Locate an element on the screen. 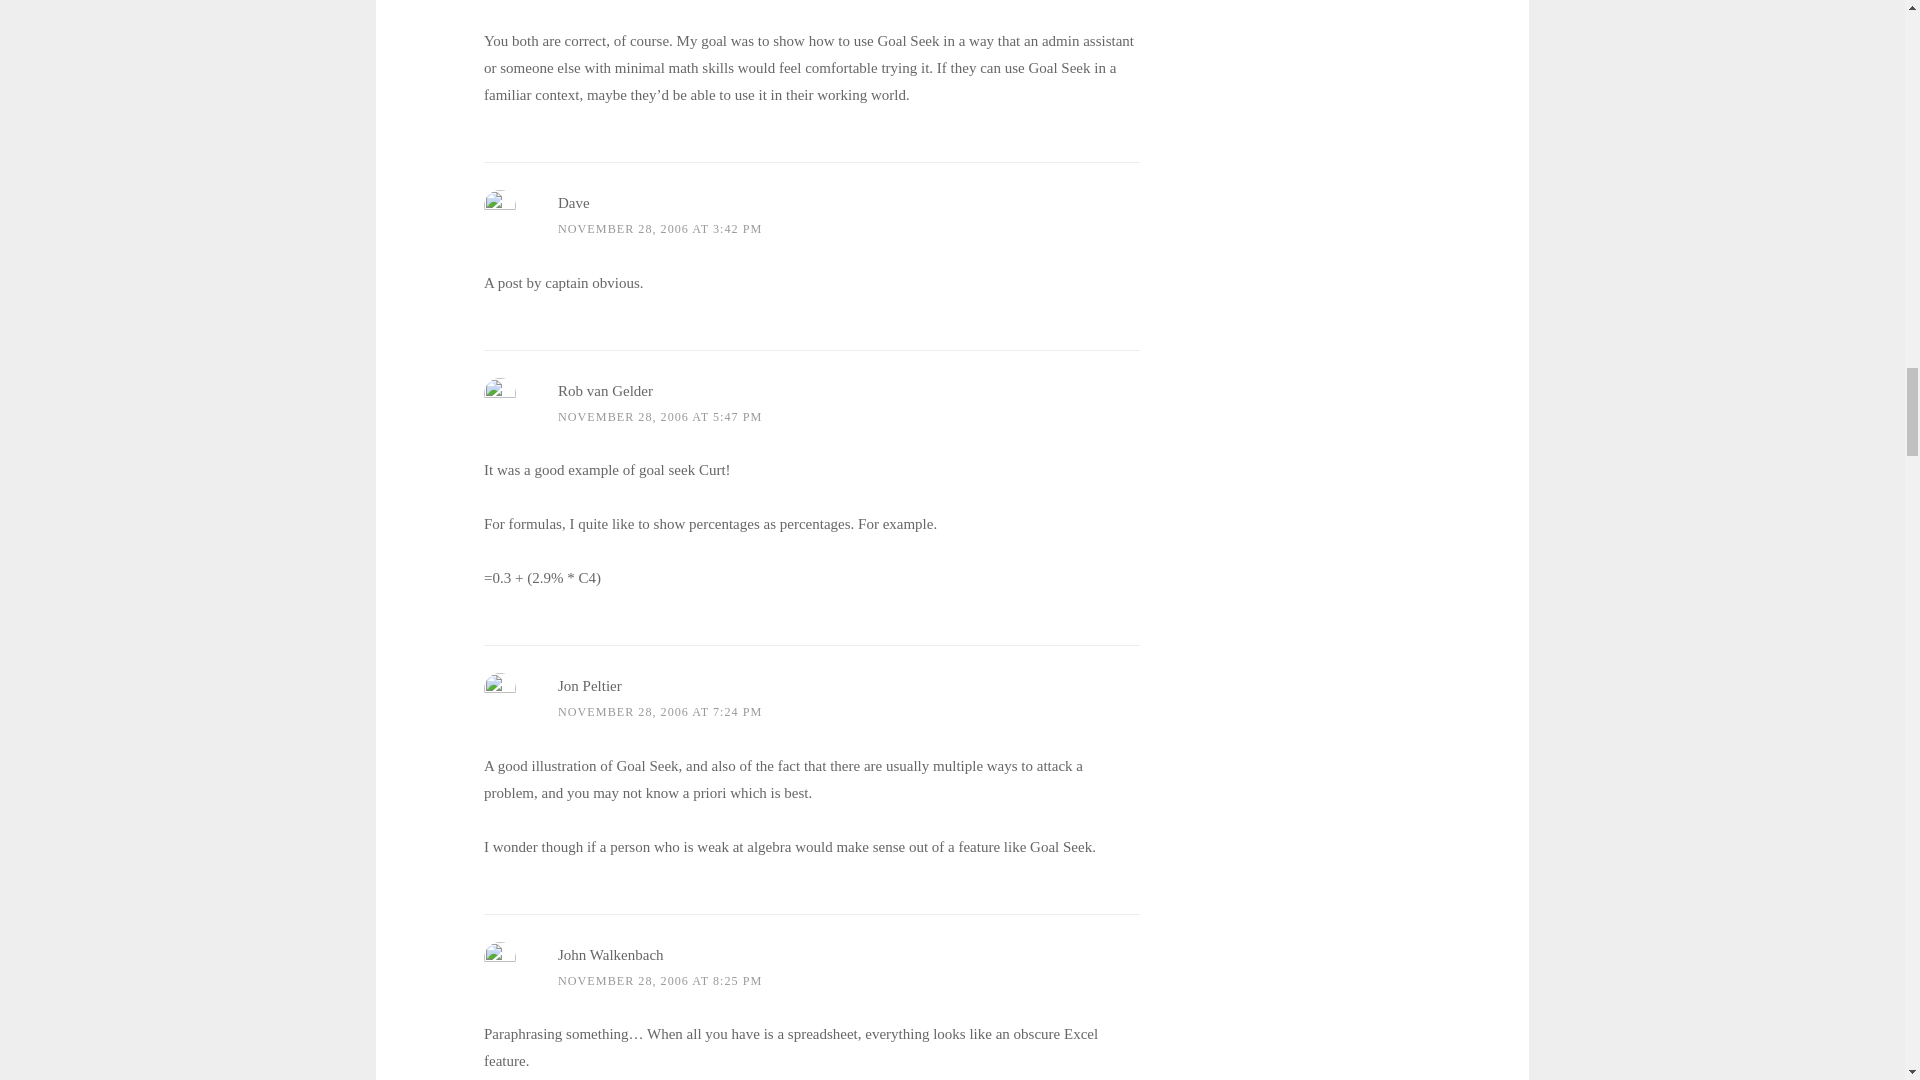  John Walkenbach is located at coordinates (611, 955).